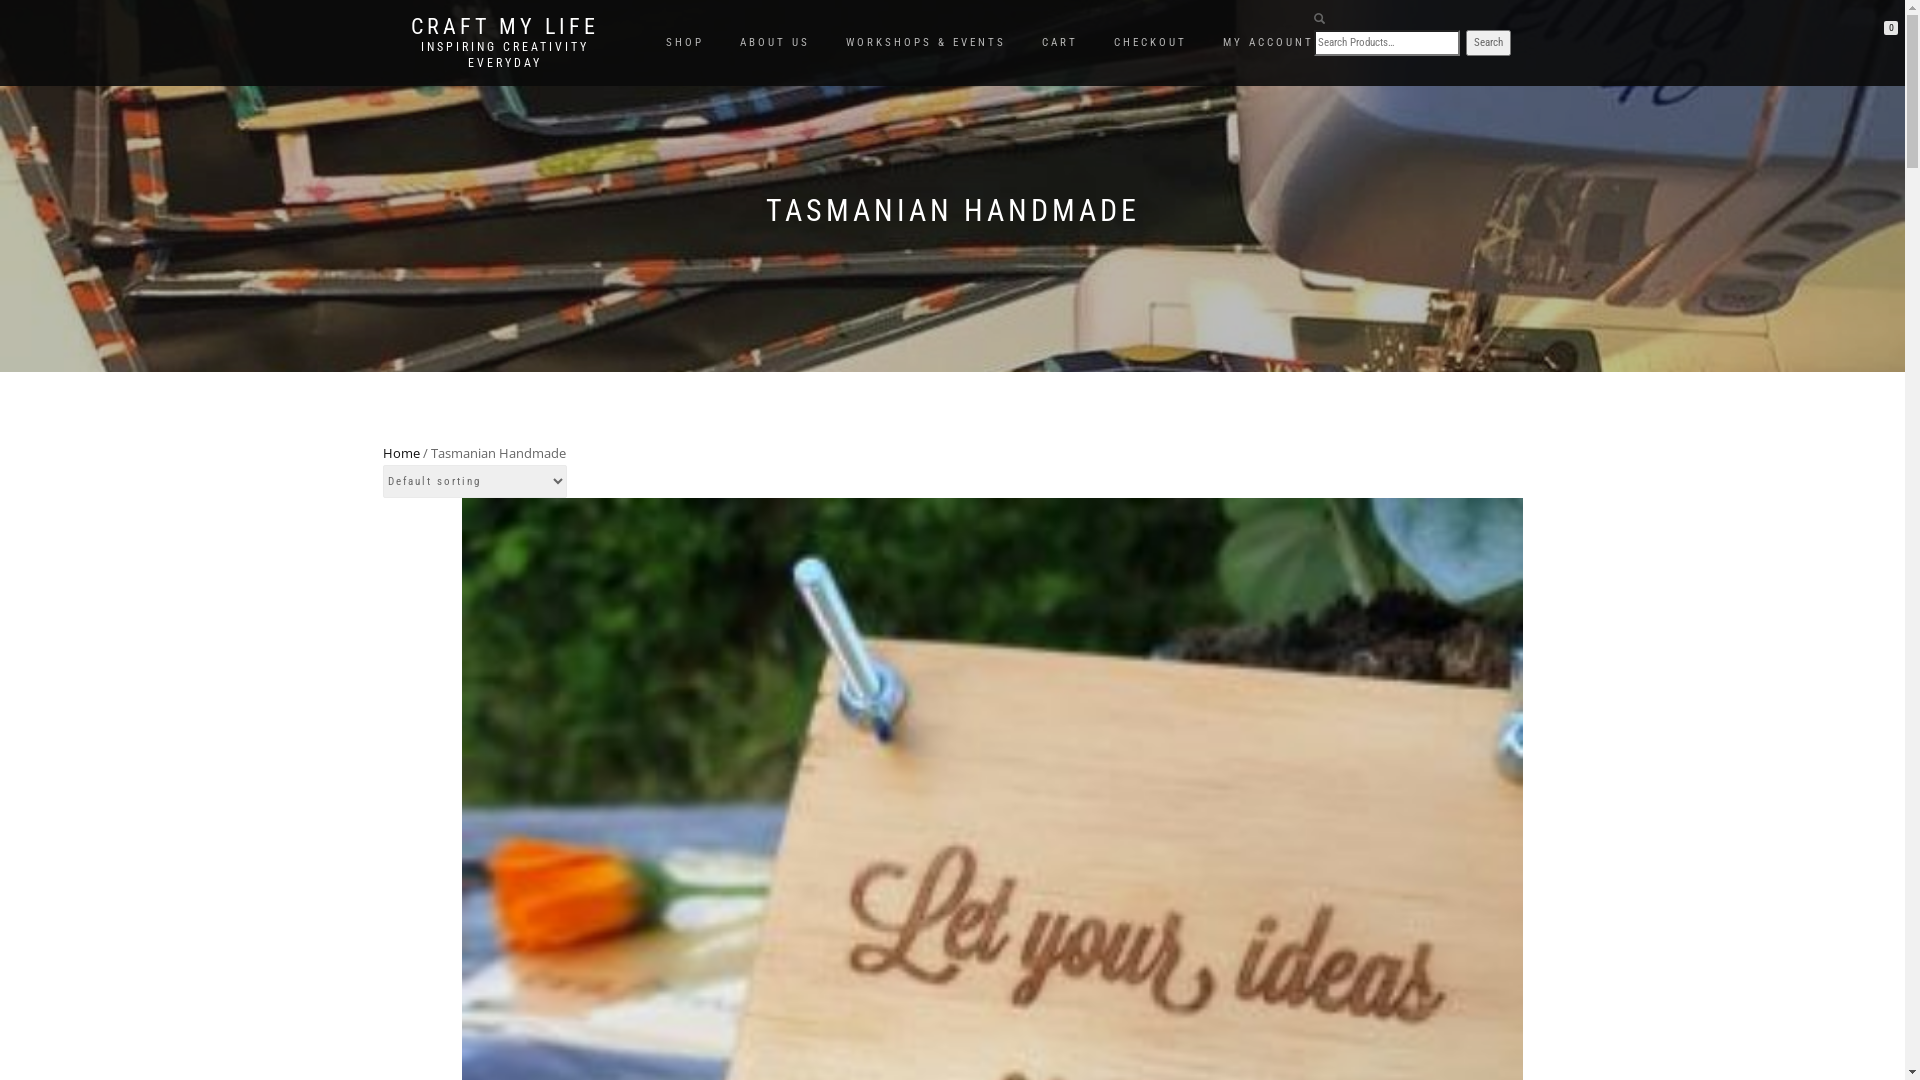  What do you see at coordinates (926, 43) in the screenshot?
I see `WORKSHOPS & EVENTS` at bounding box center [926, 43].